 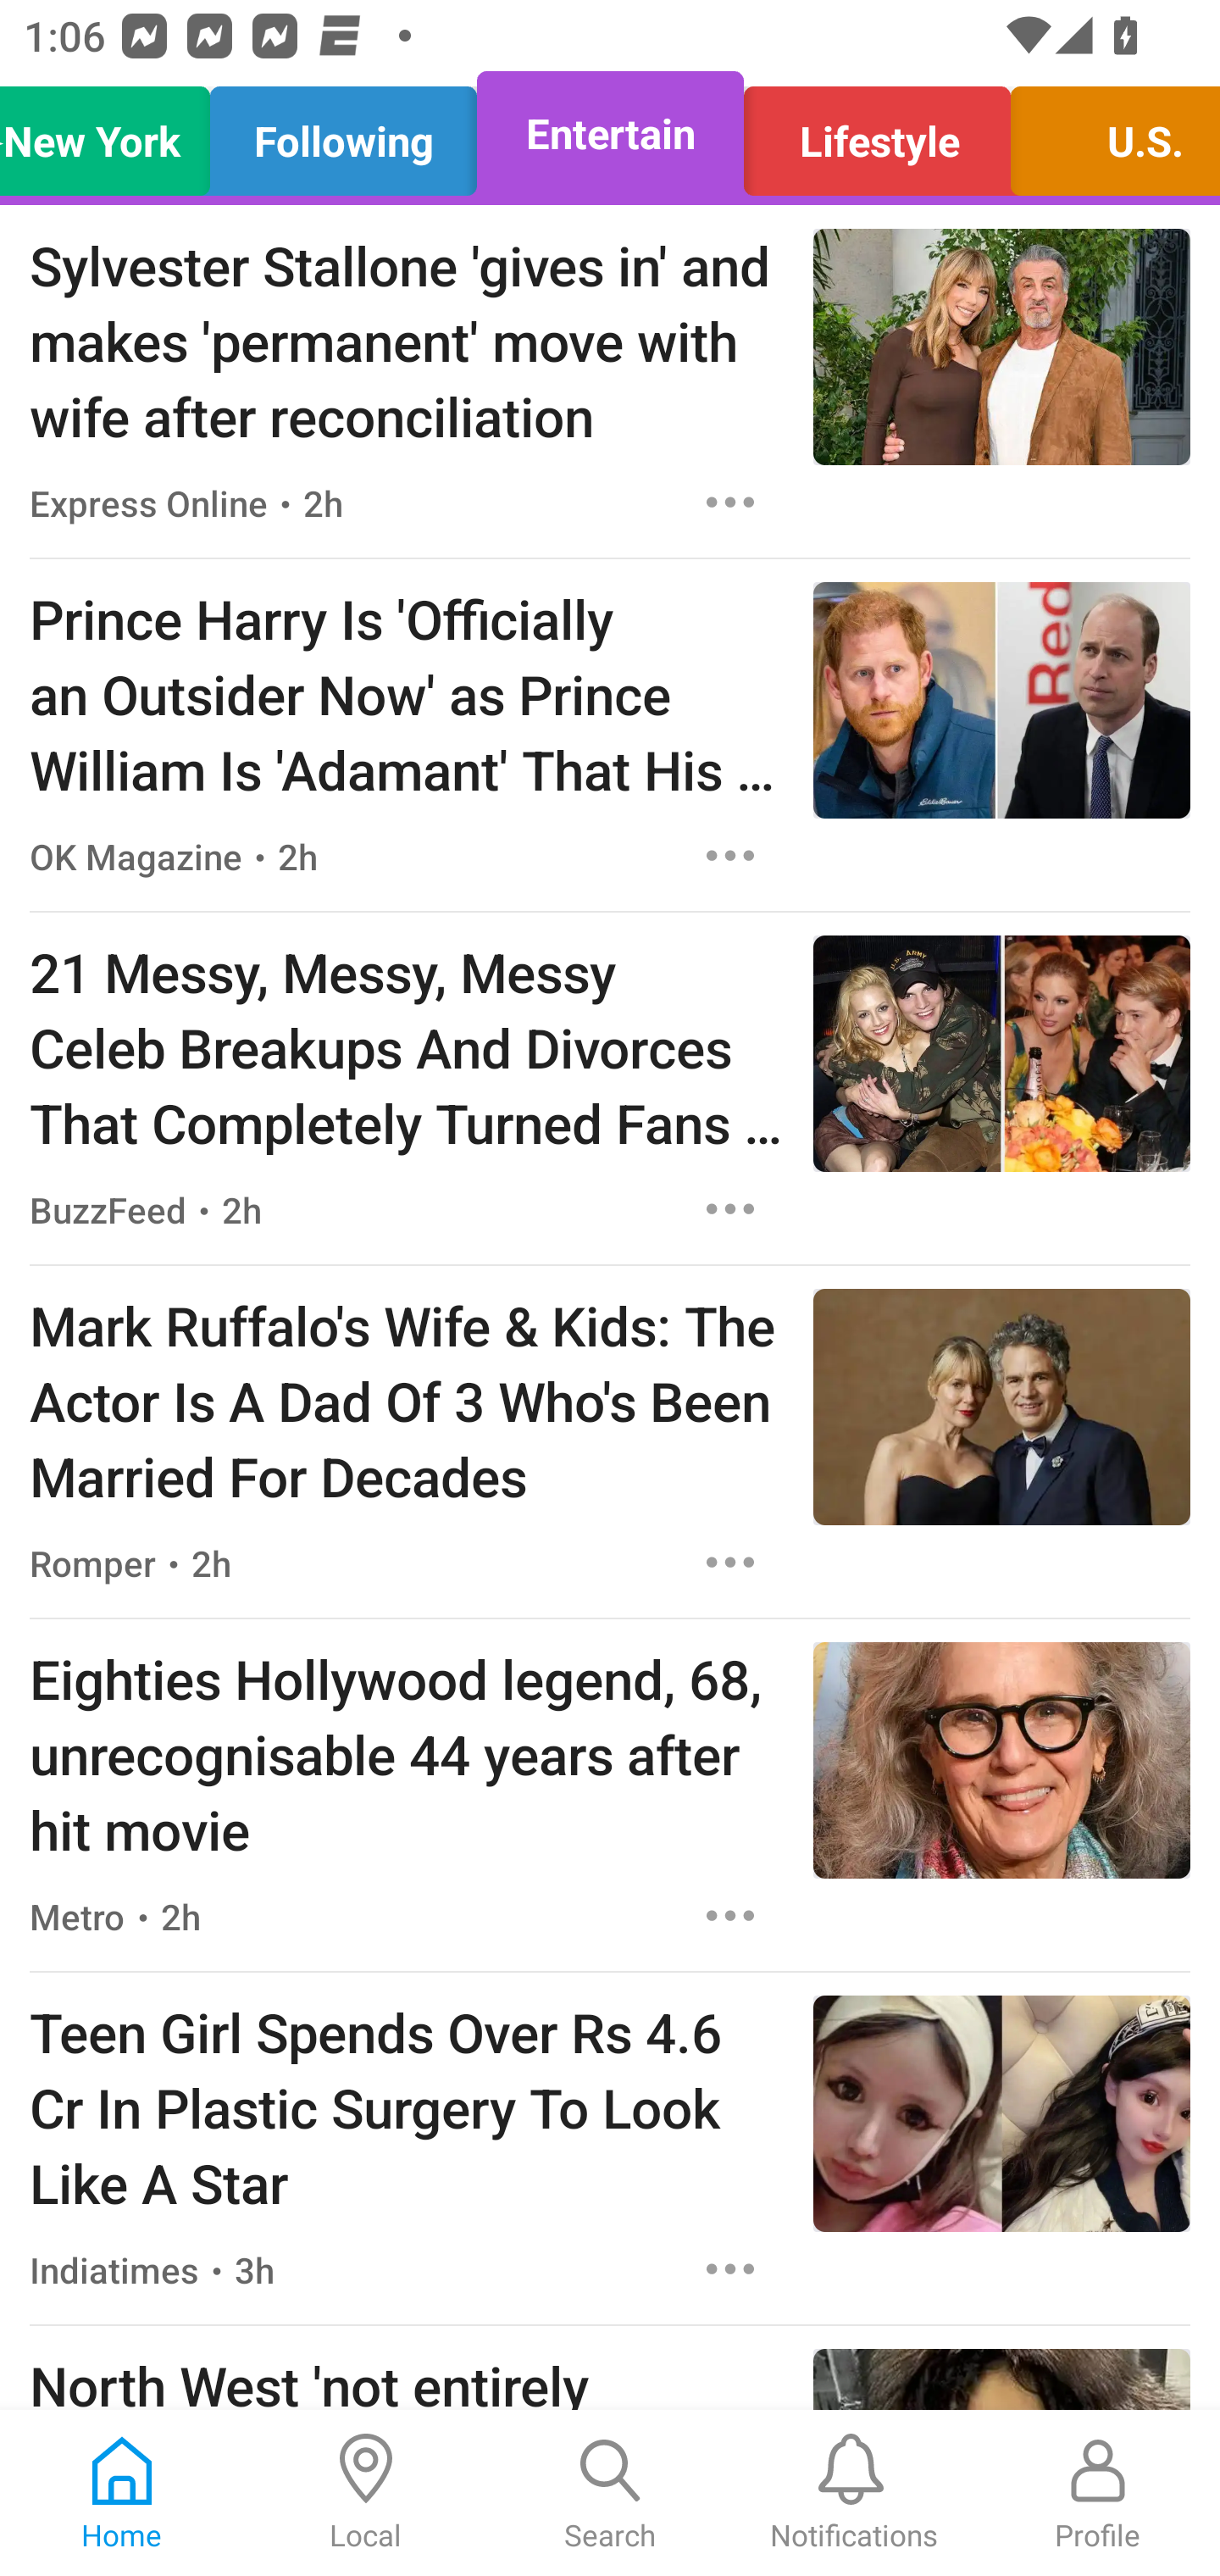 I want to click on Options, so click(x=730, y=1917).